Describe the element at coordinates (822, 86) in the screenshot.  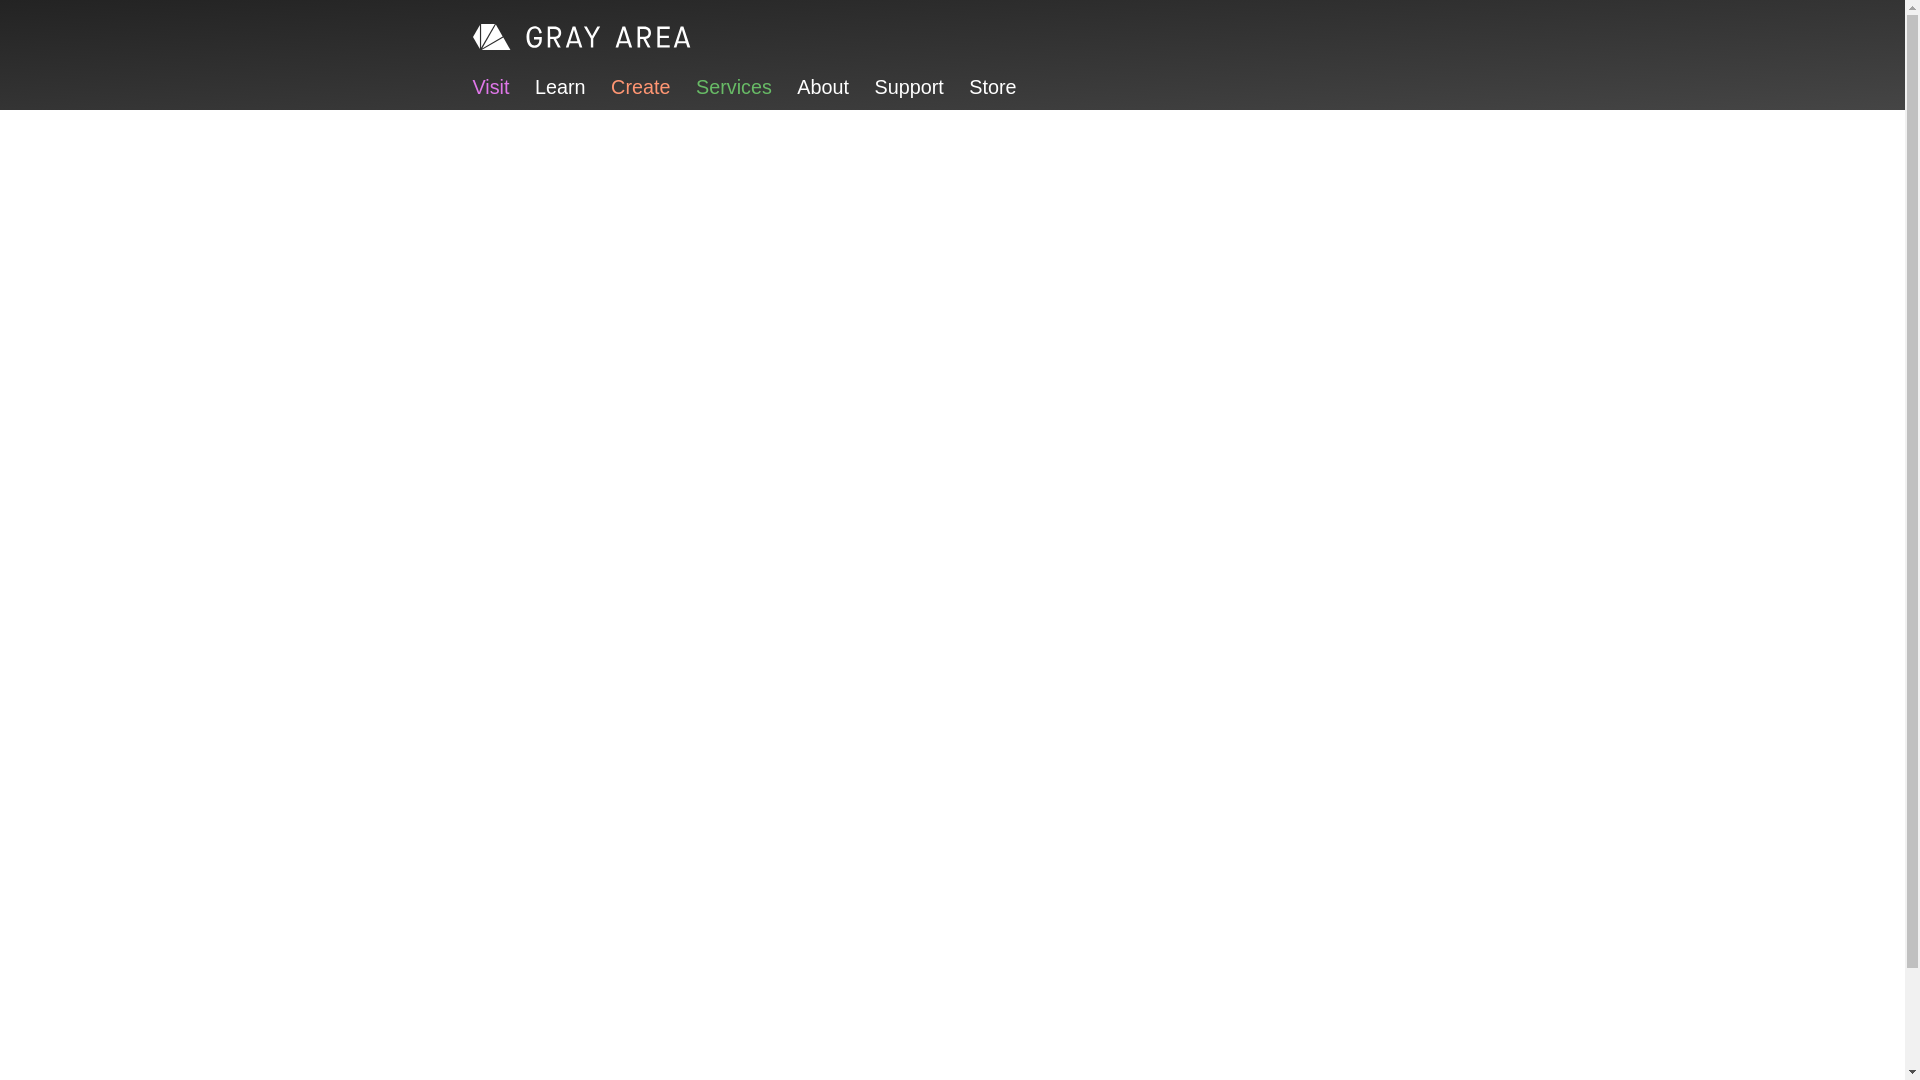
I see `About` at that location.